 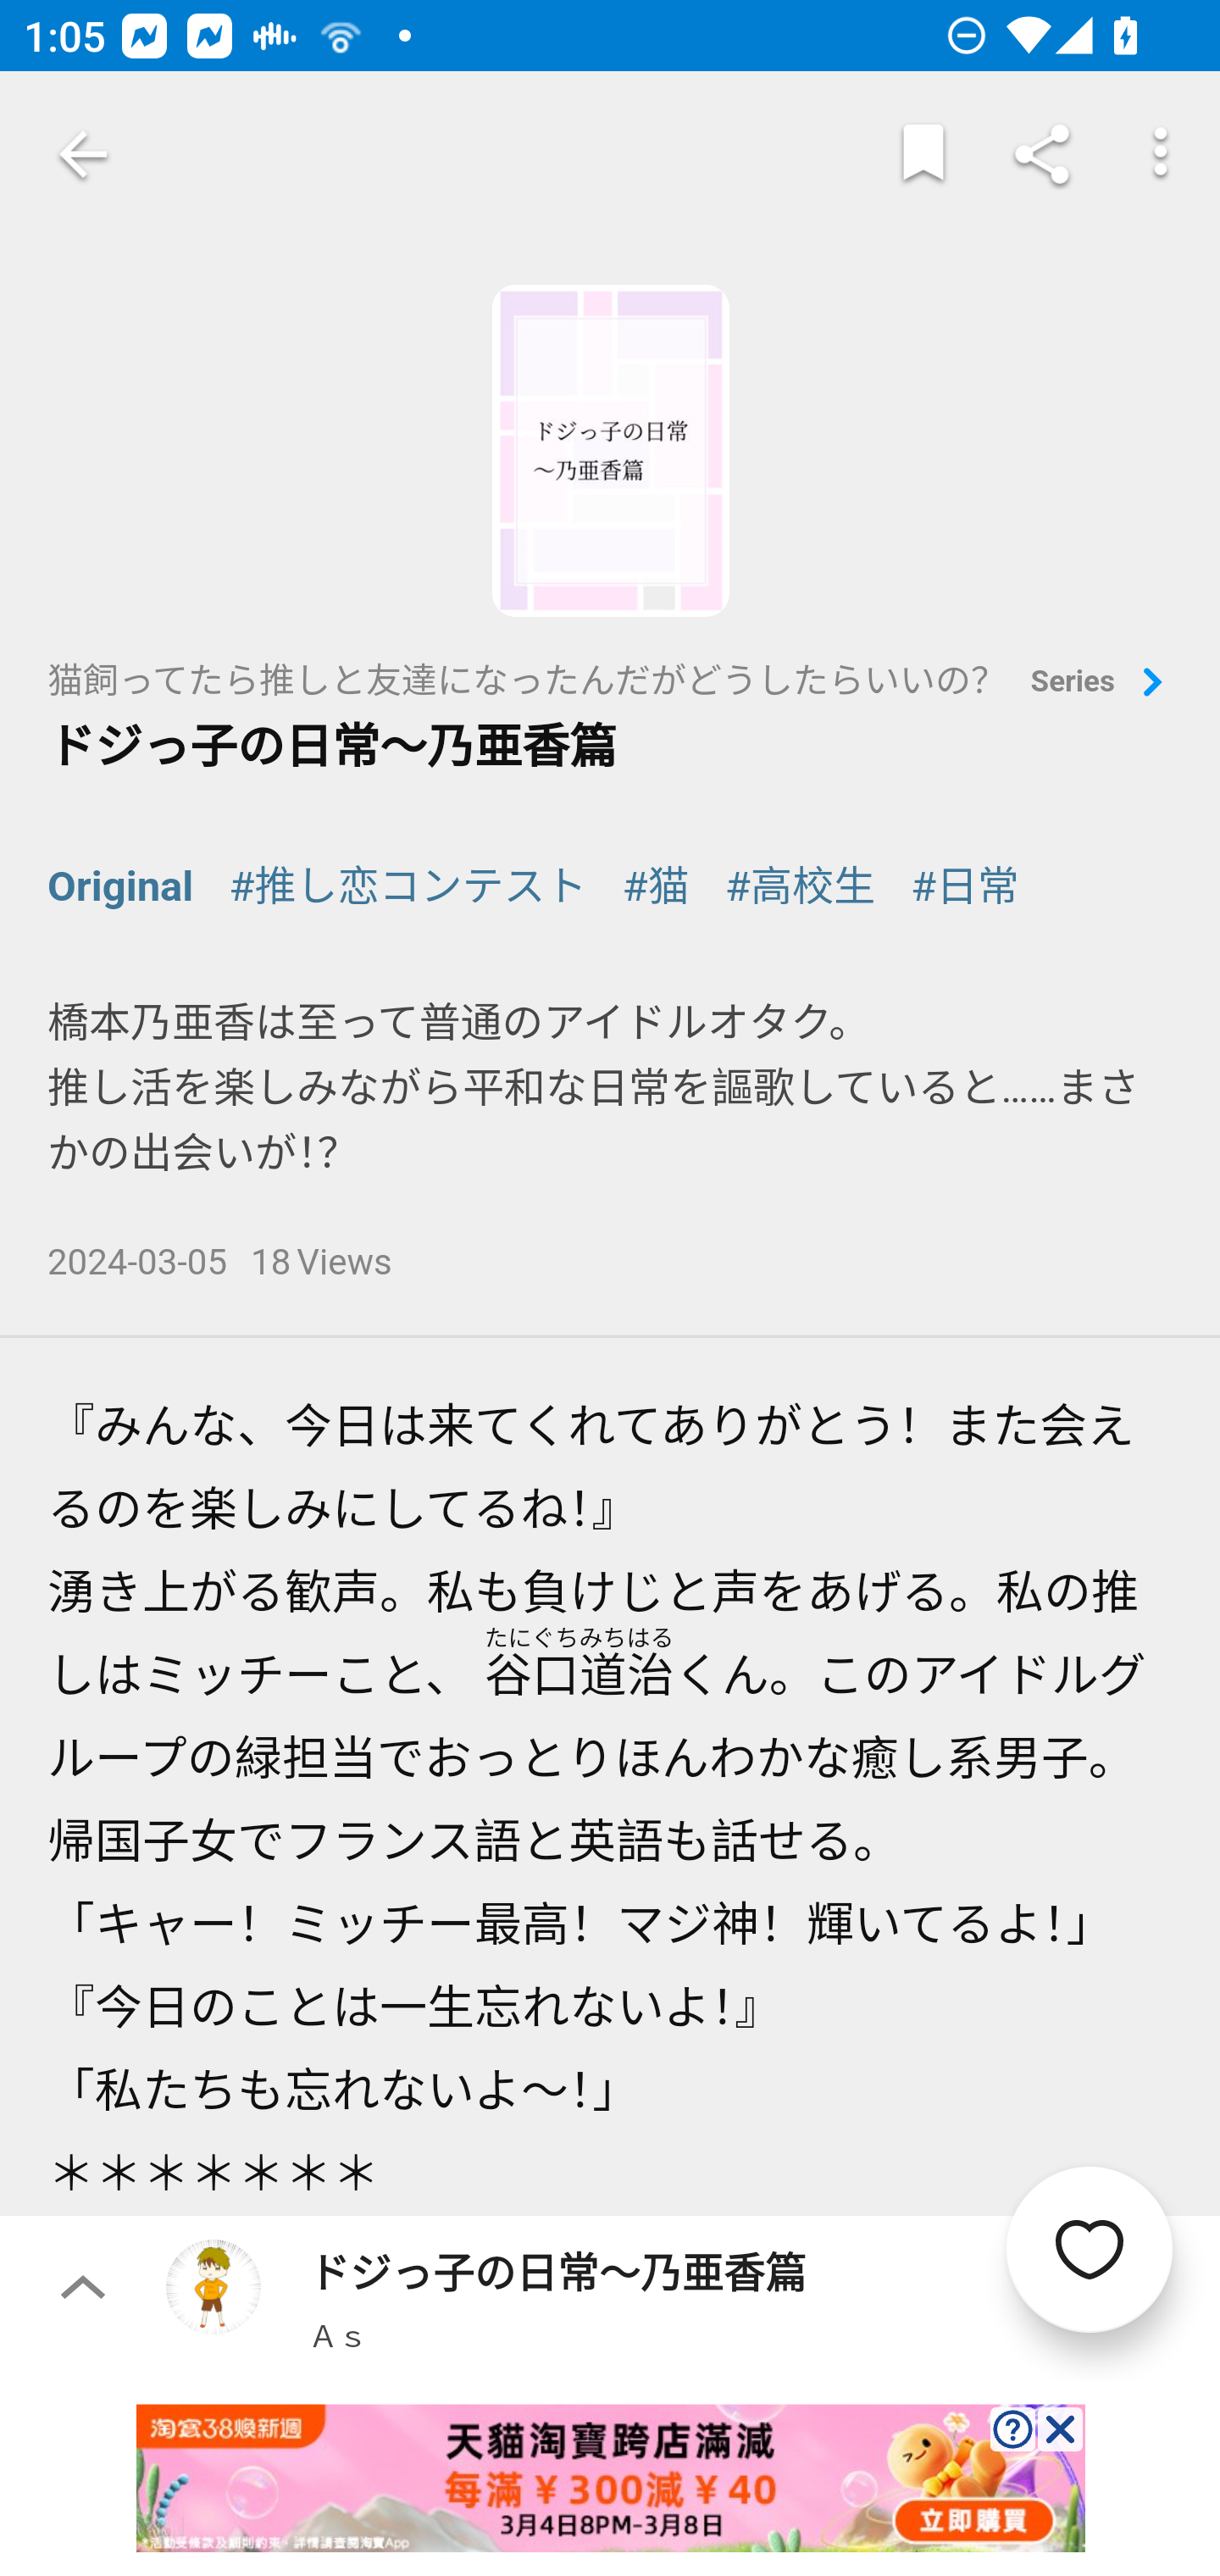 I want to click on pvdv44x_1709289450738_0, so click(x=610, y=2478).